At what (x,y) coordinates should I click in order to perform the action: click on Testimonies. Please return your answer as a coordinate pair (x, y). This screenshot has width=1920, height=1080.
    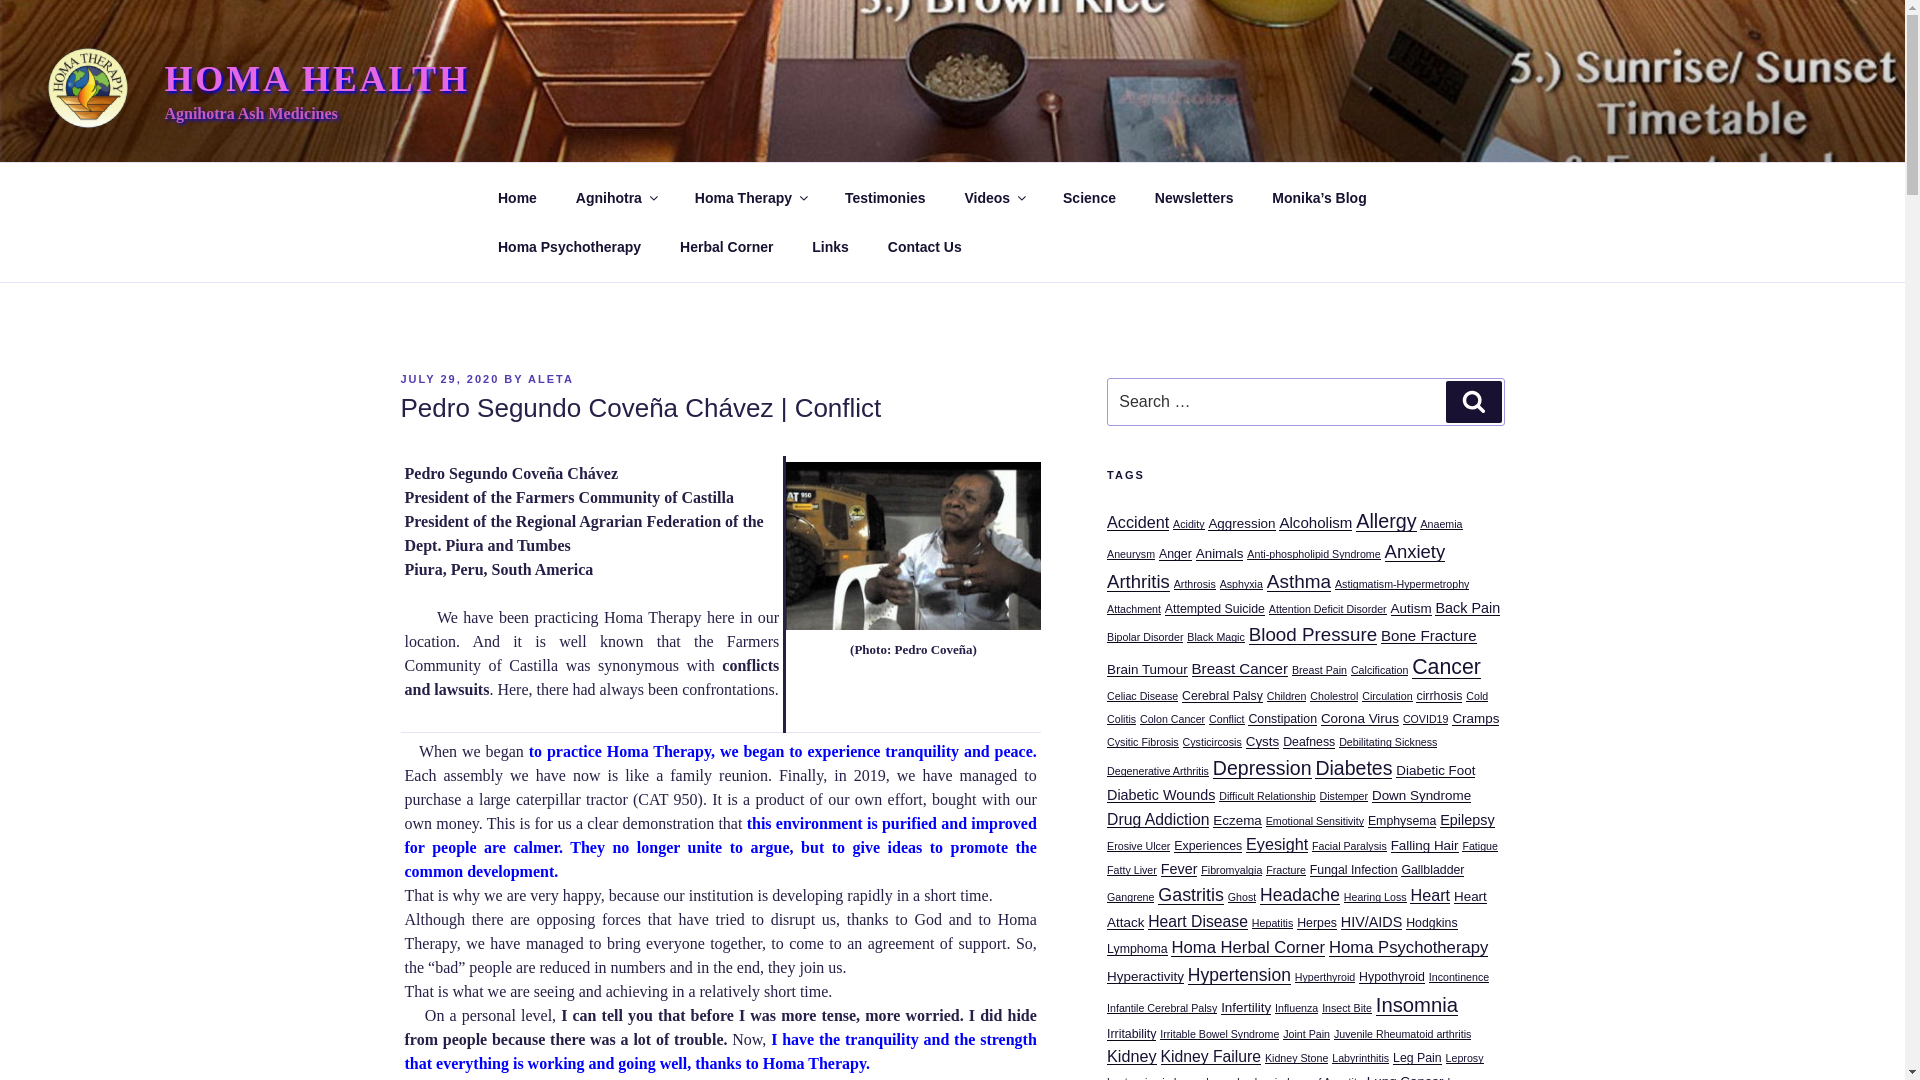
    Looking at the image, I should click on (884, 198).